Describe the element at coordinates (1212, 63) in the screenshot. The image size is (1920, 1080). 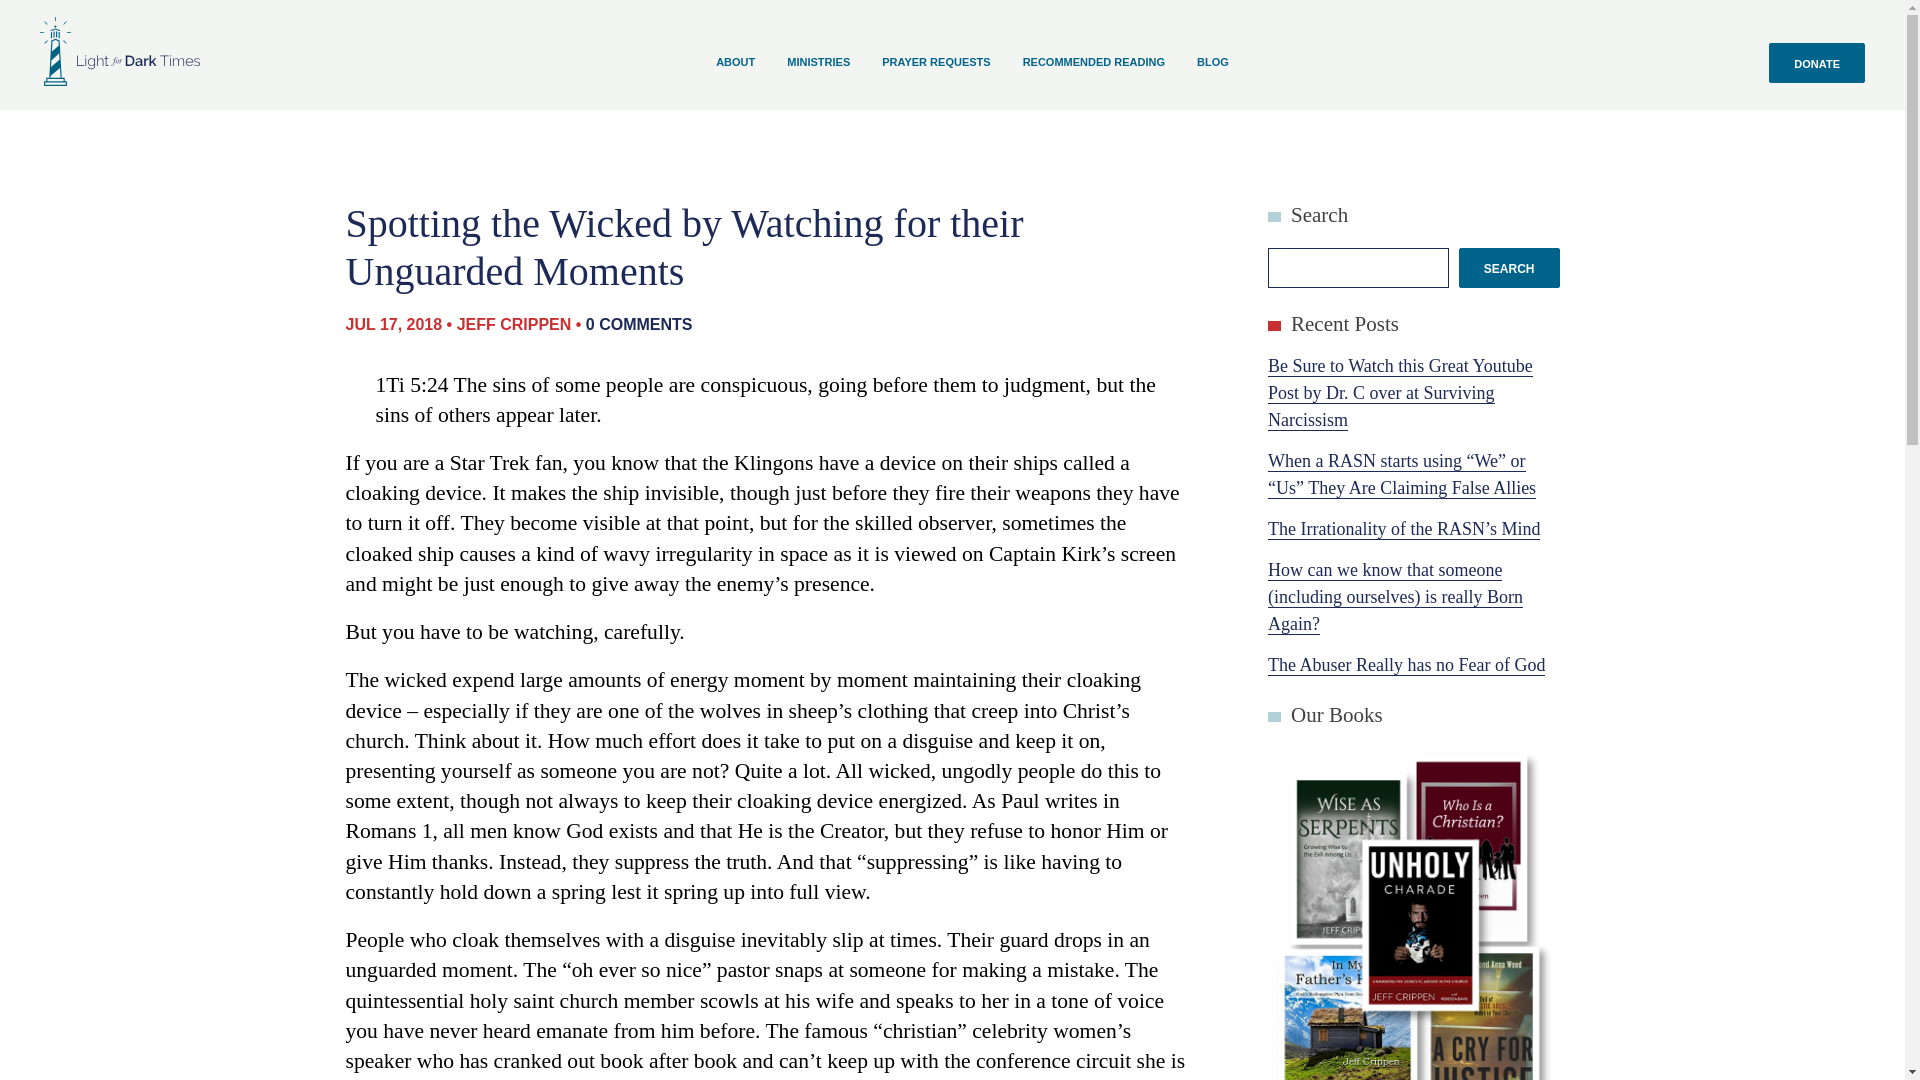
I see `BLOG` at that location.